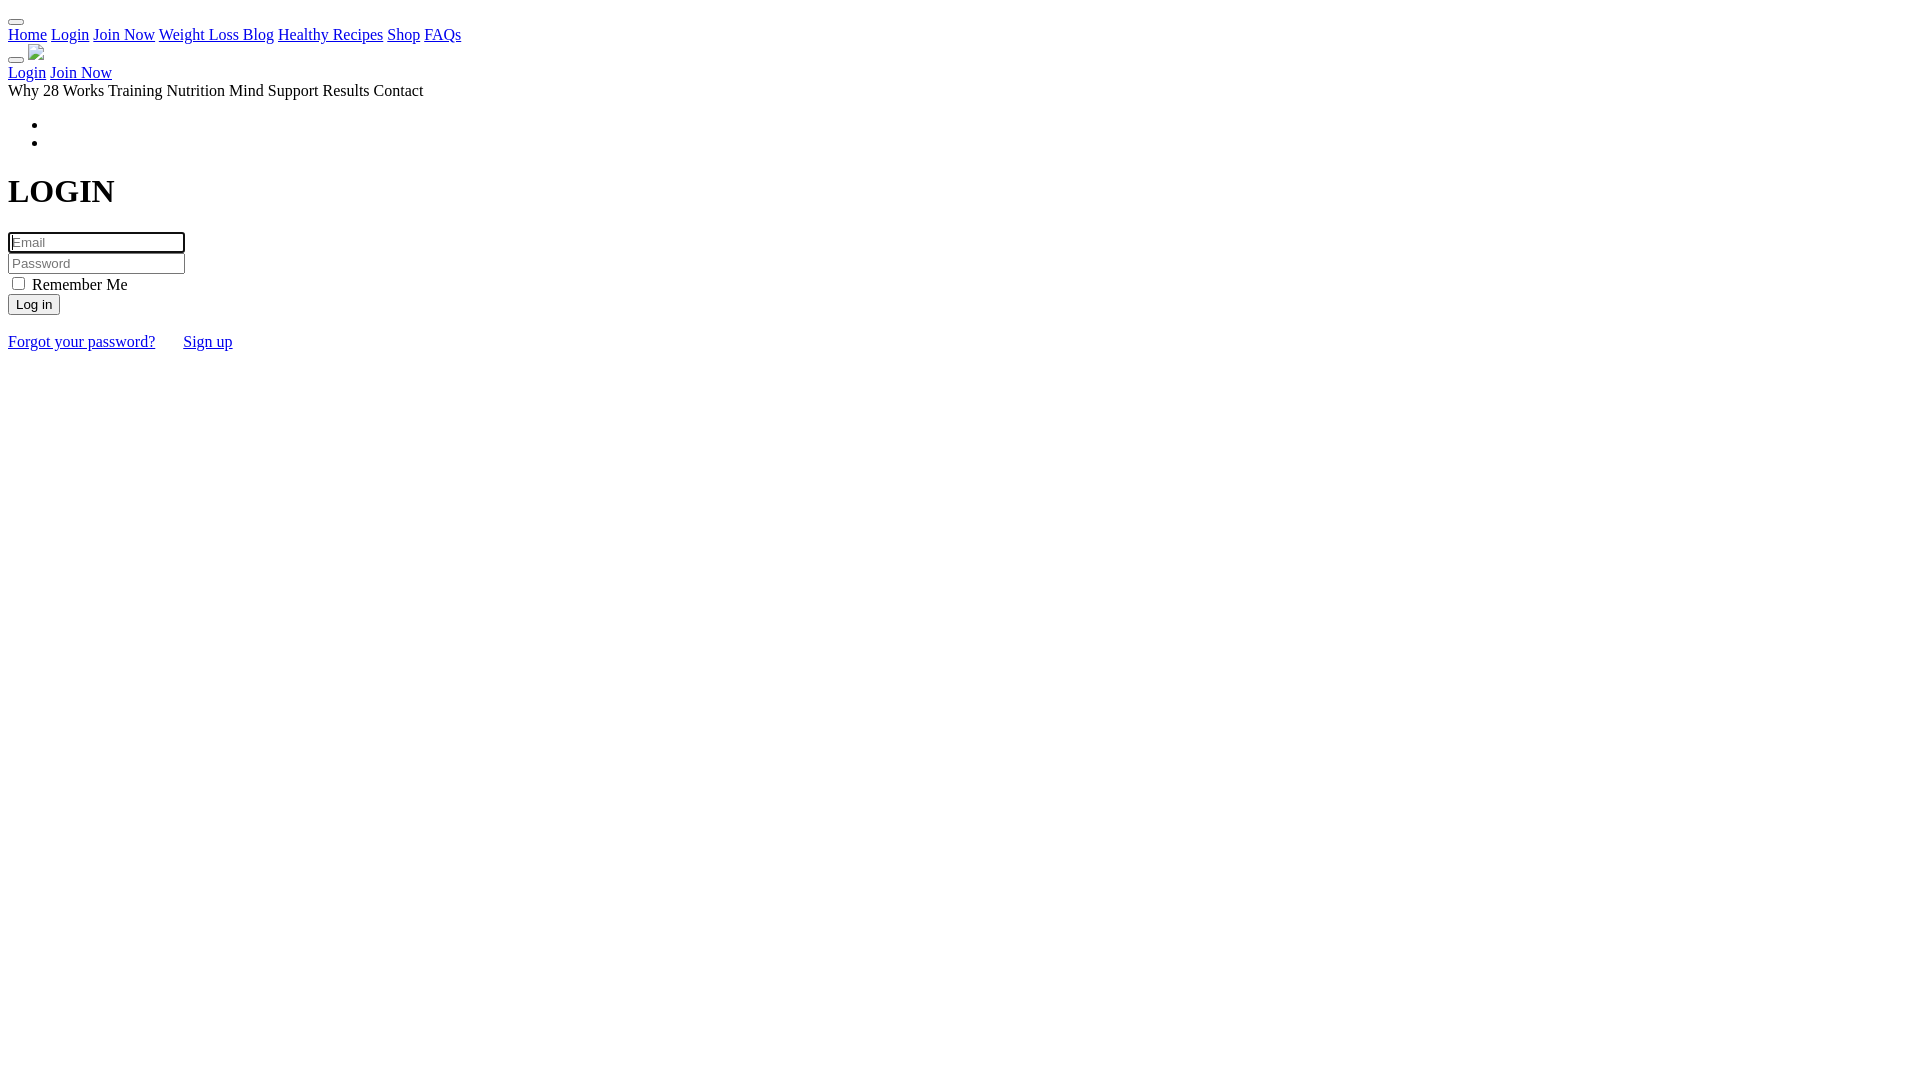  I want to click on FAQs, so click(442, 34).